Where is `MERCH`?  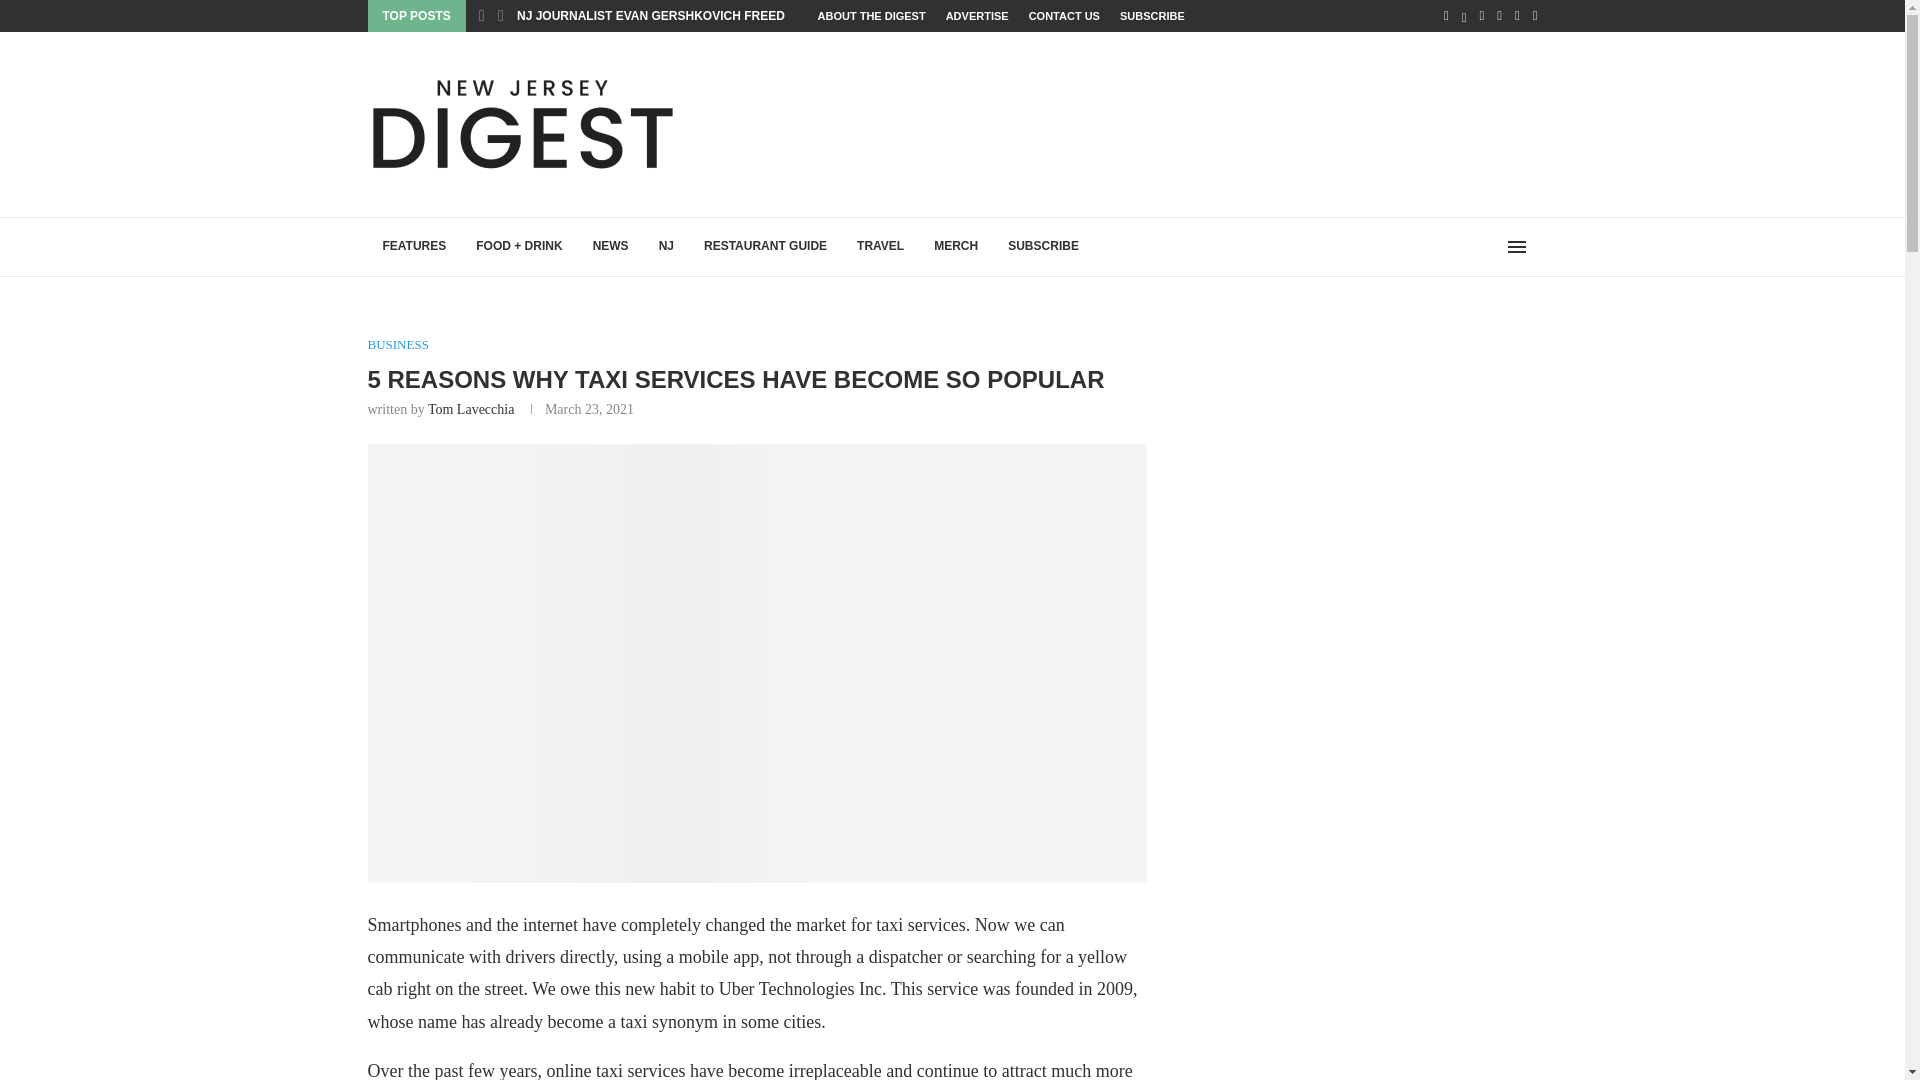
MERCH is located at coordinates (956, 246).